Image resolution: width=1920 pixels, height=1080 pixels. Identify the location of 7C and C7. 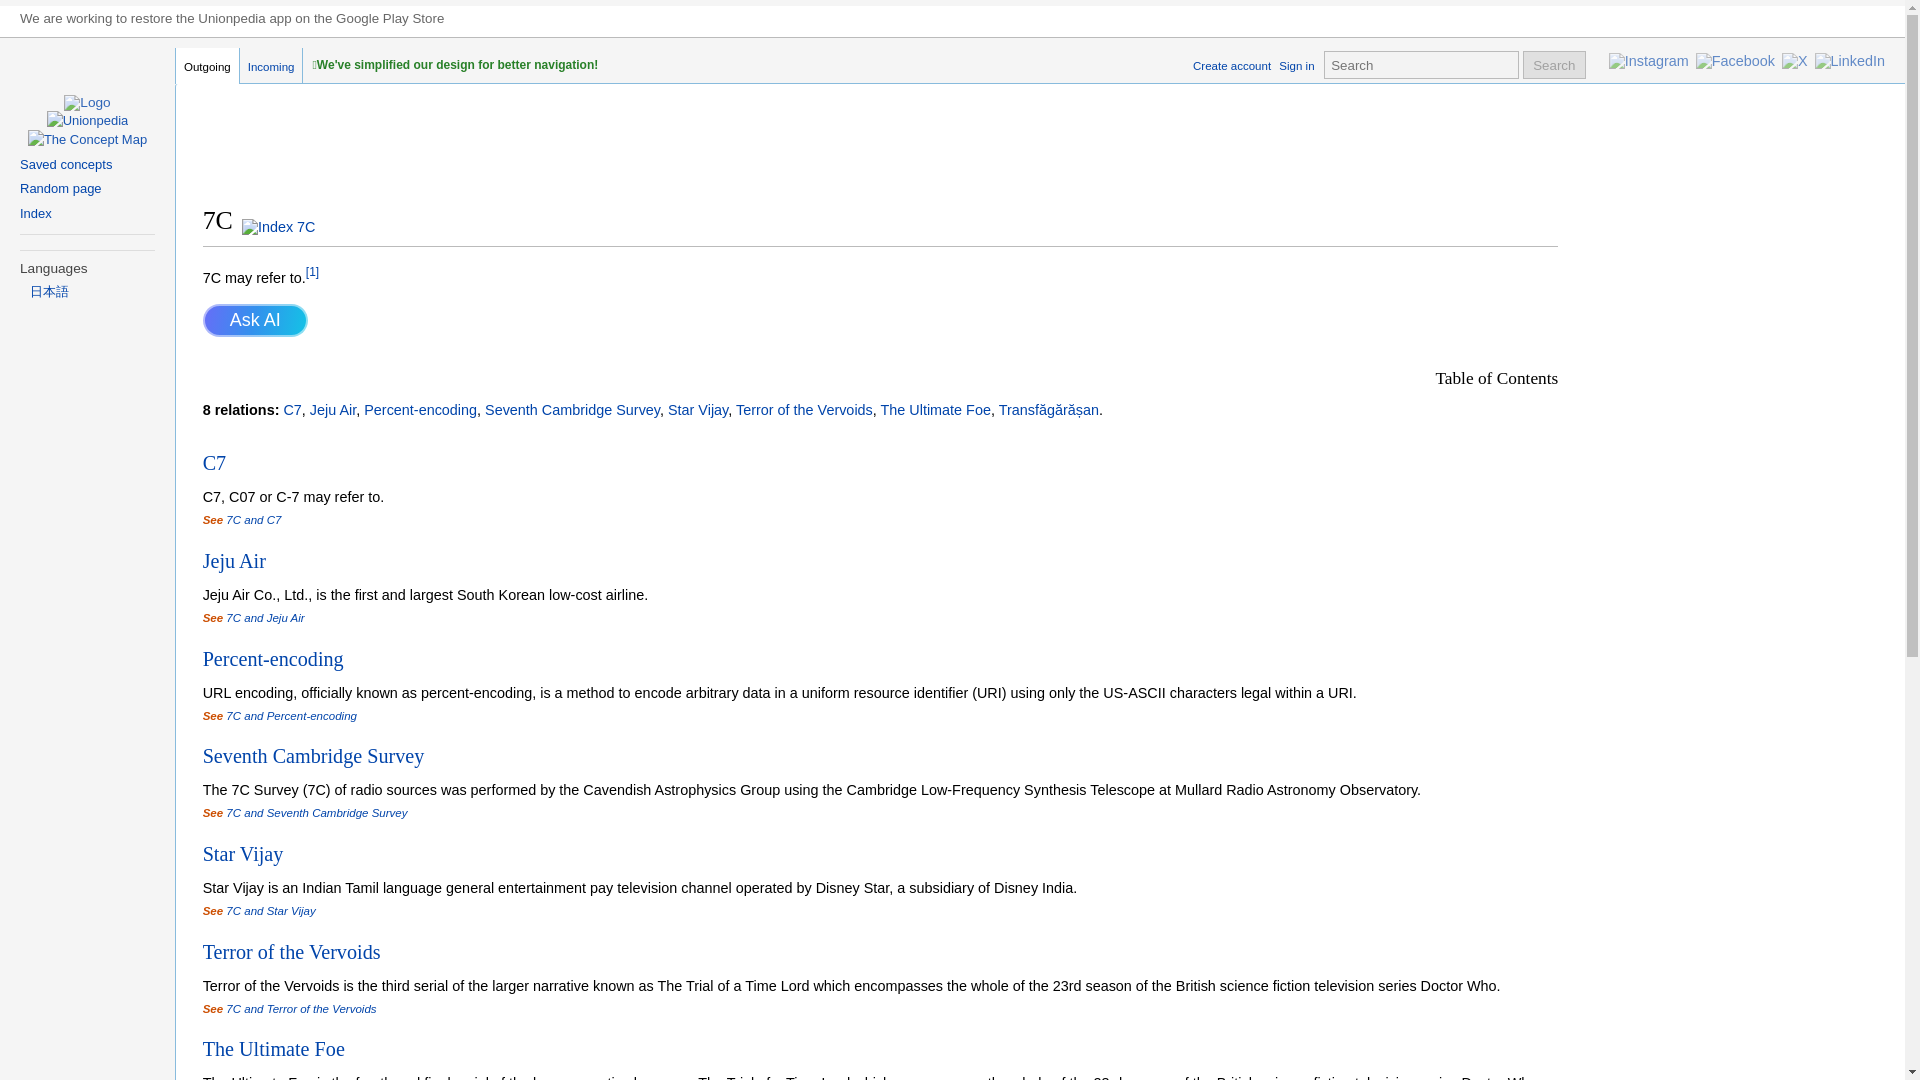
(253, 520).